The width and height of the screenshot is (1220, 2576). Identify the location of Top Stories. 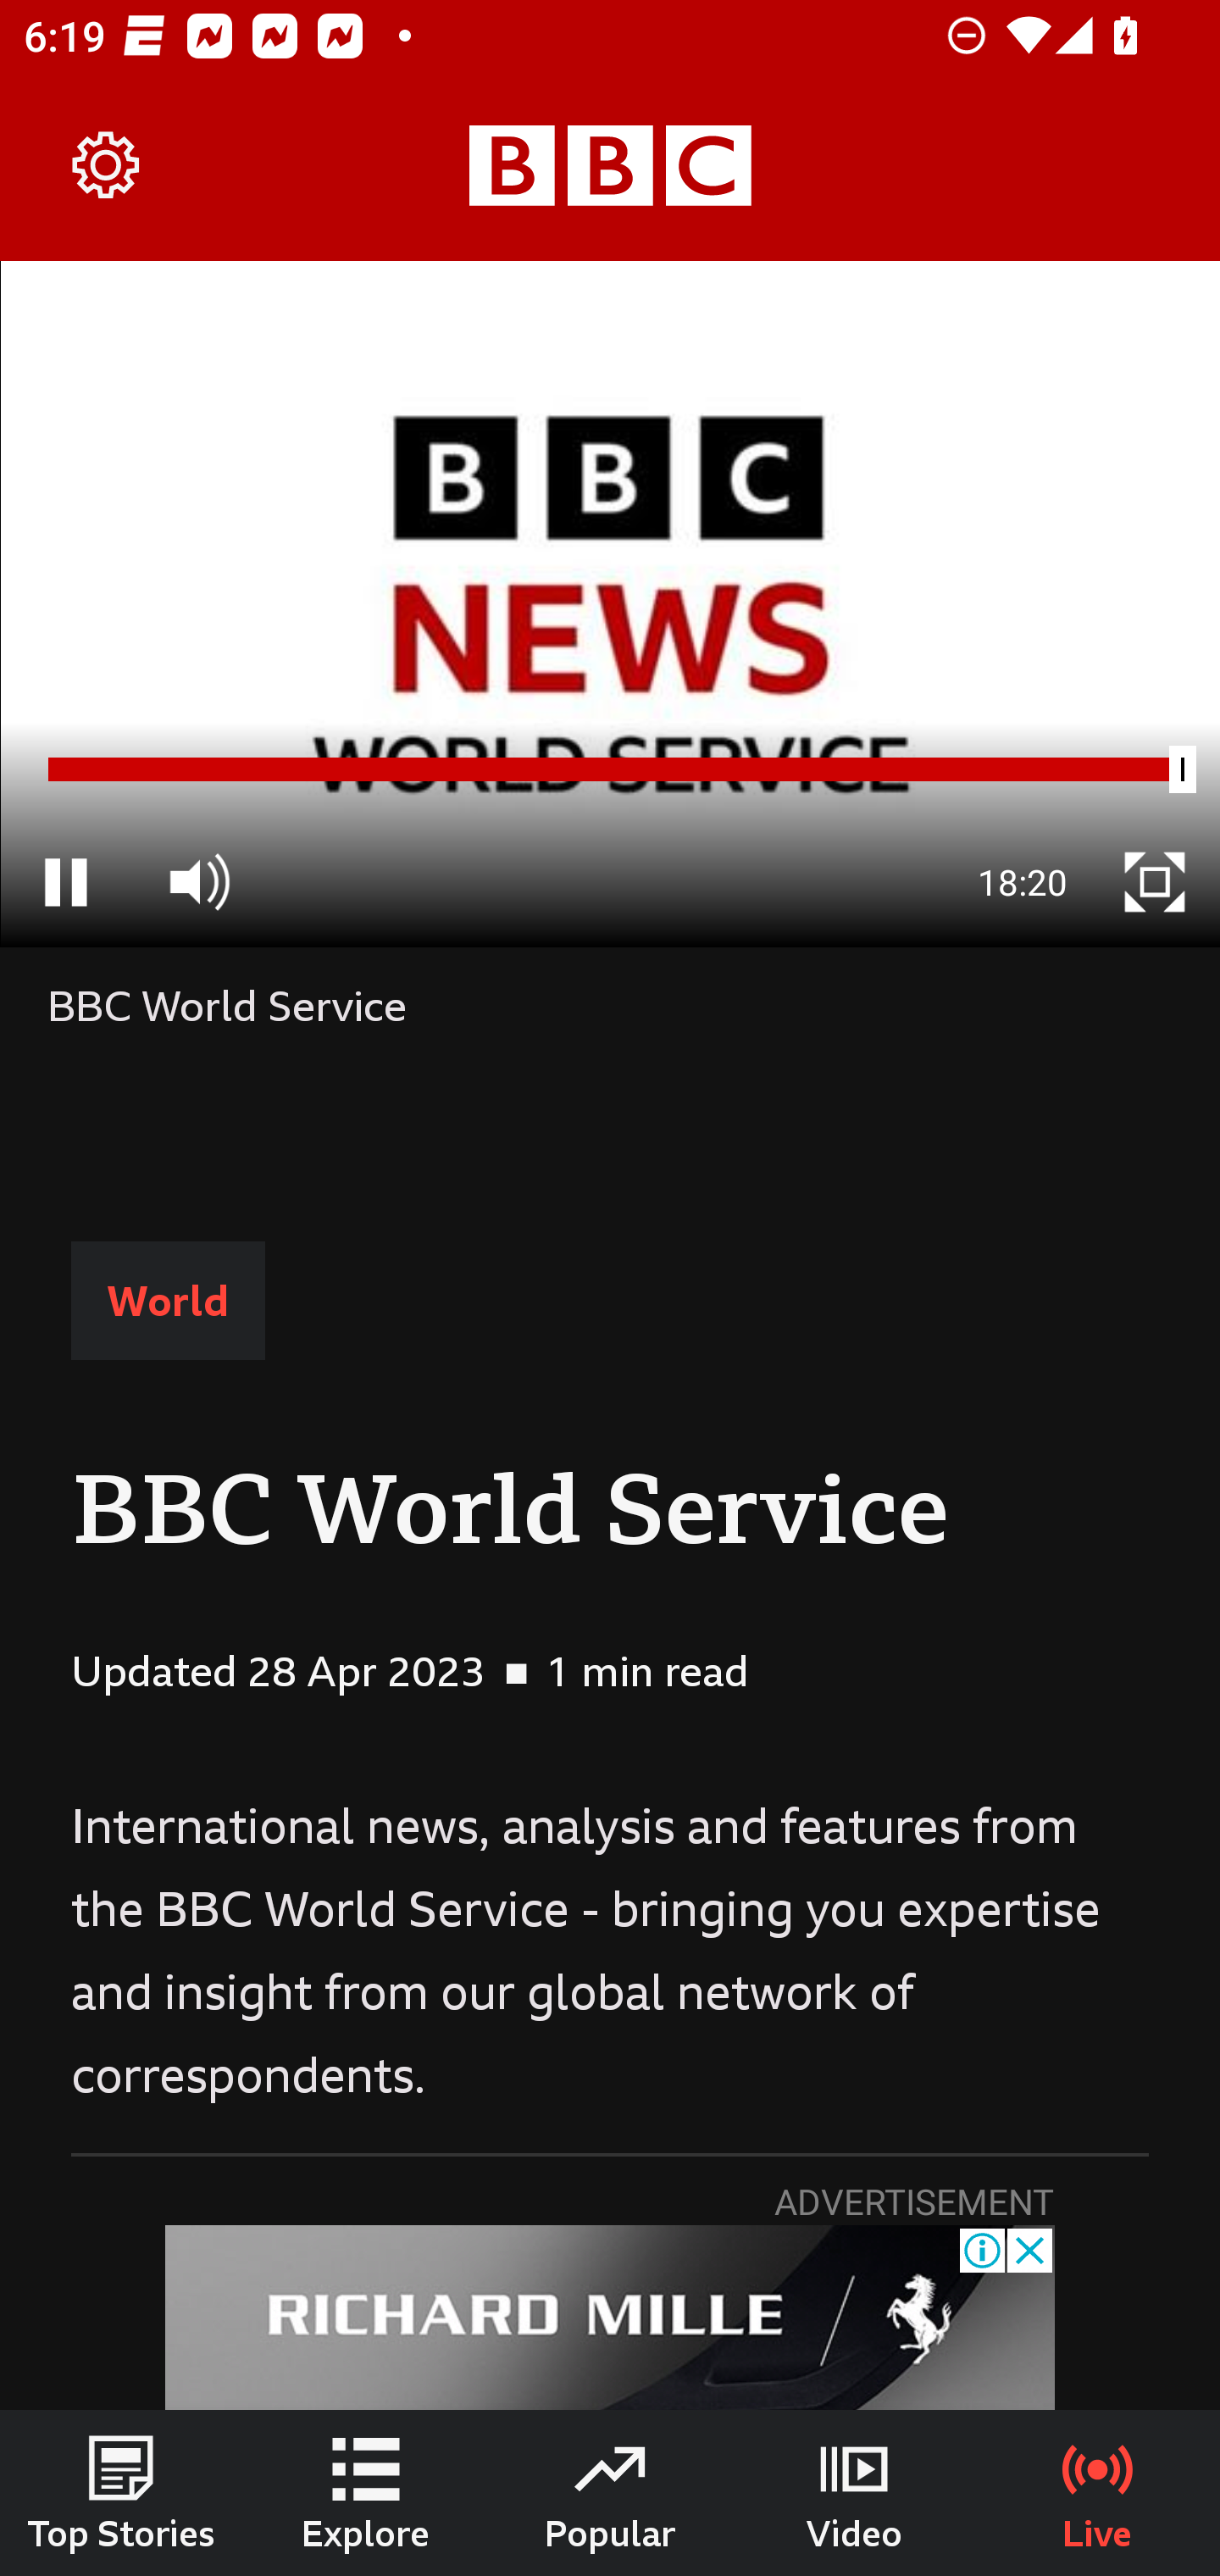
(122, 2493).